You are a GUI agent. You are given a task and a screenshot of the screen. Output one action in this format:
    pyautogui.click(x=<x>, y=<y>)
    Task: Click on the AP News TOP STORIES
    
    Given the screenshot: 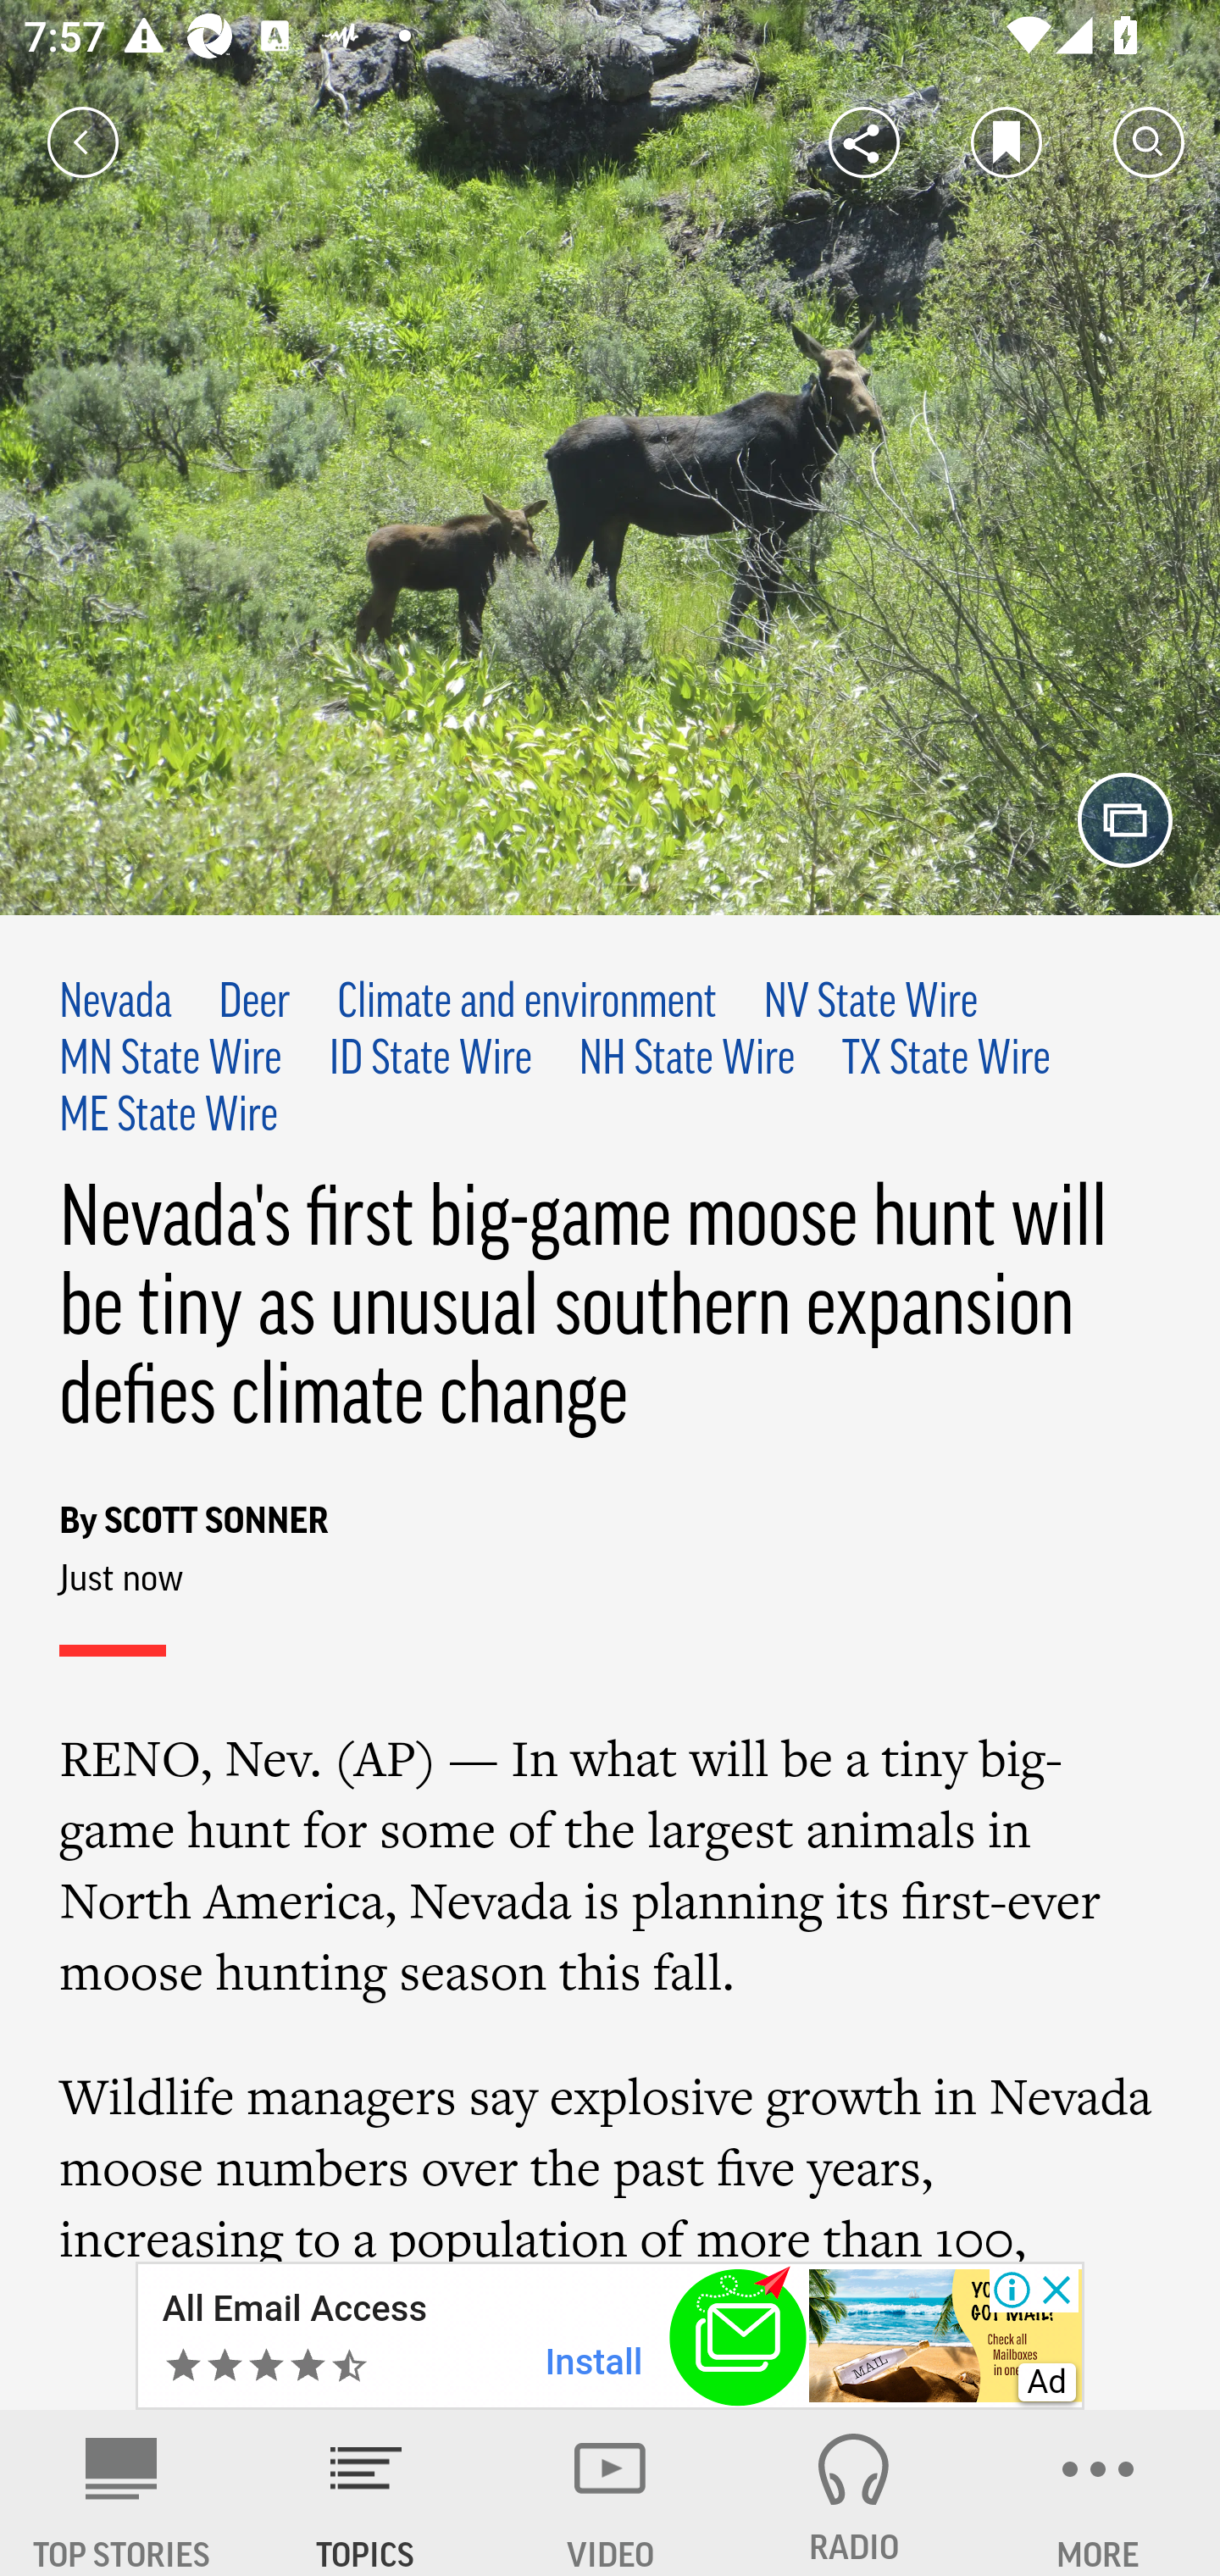 What is the action you would take?
    pyautogui.click(x=122, y=2493)
    